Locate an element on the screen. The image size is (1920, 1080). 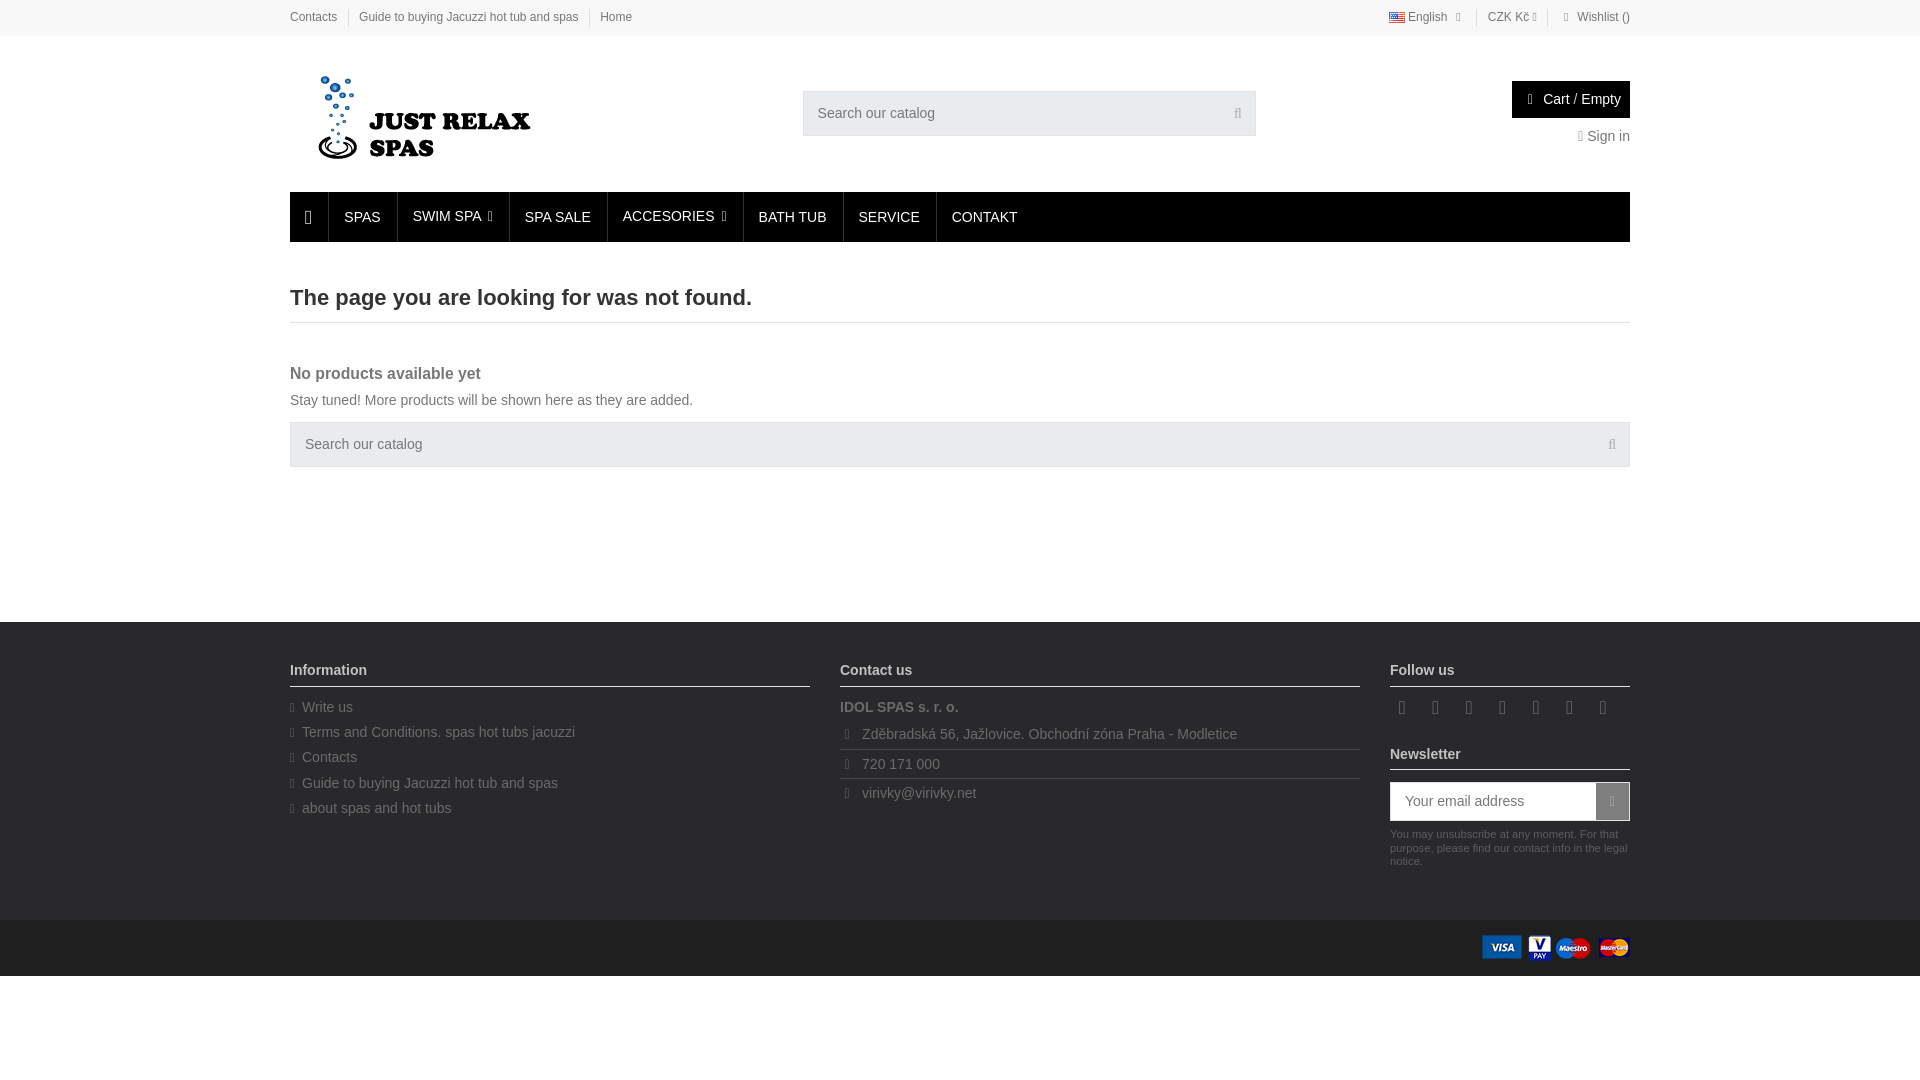
SWIM SPA is located at coordinates (452, 216).